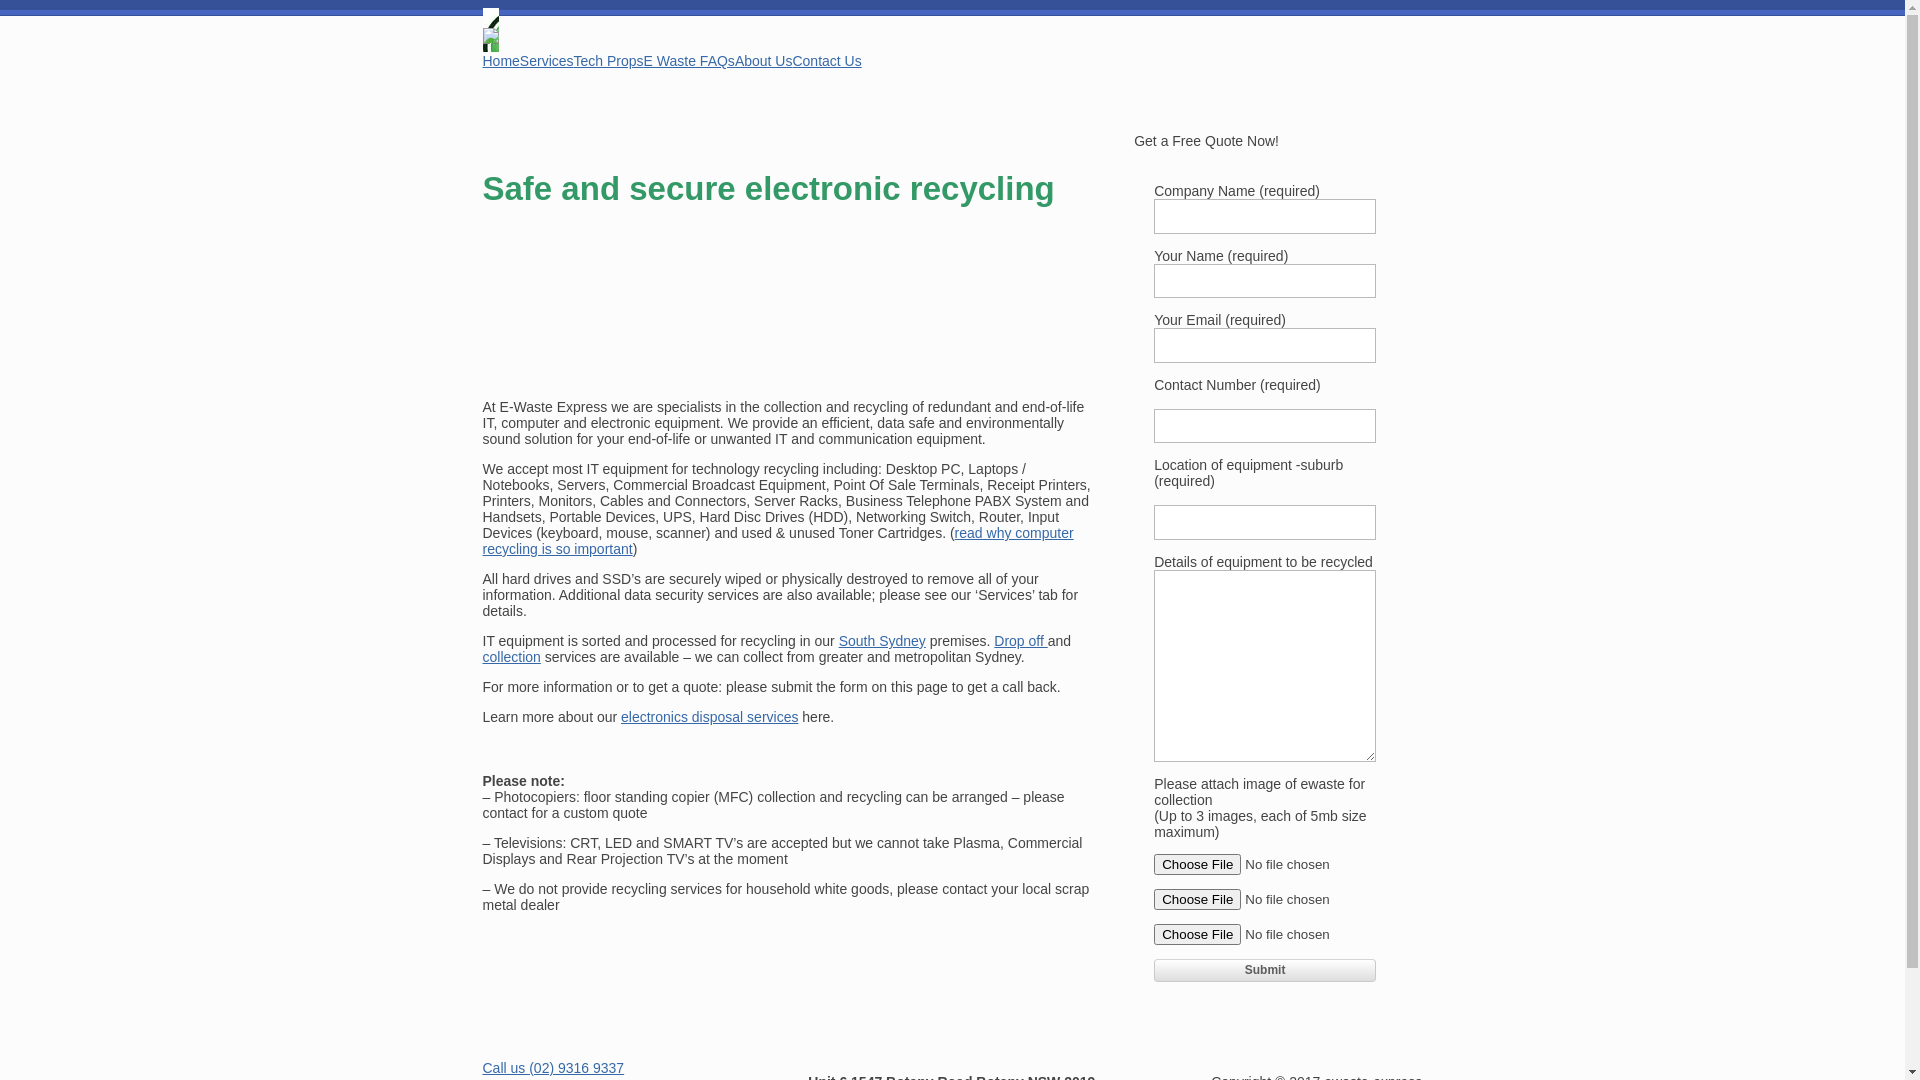 The image size is (1920, 1080). Describe the element at coordinates (553, 1068) in the screenshot. I see `Call us (02) 9316 9337` at that location.